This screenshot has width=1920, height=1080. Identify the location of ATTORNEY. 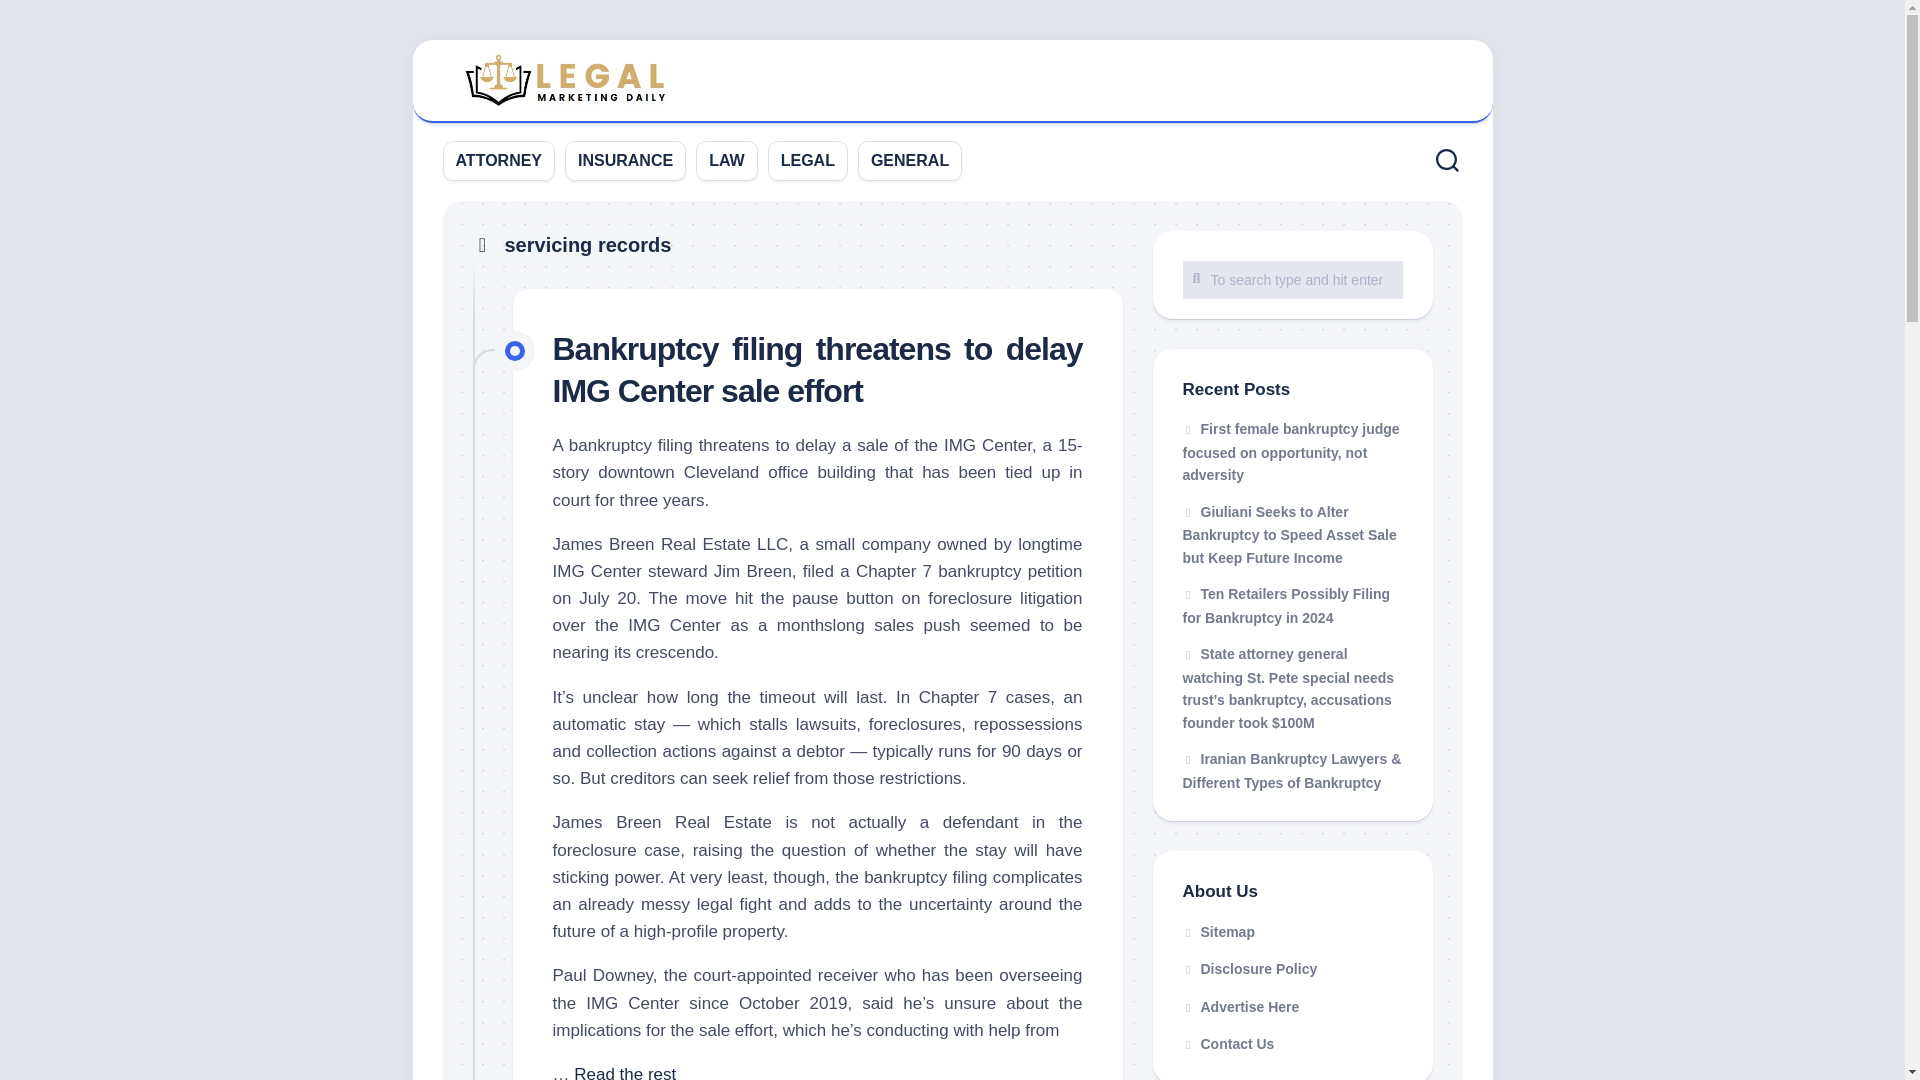
(500, 160).